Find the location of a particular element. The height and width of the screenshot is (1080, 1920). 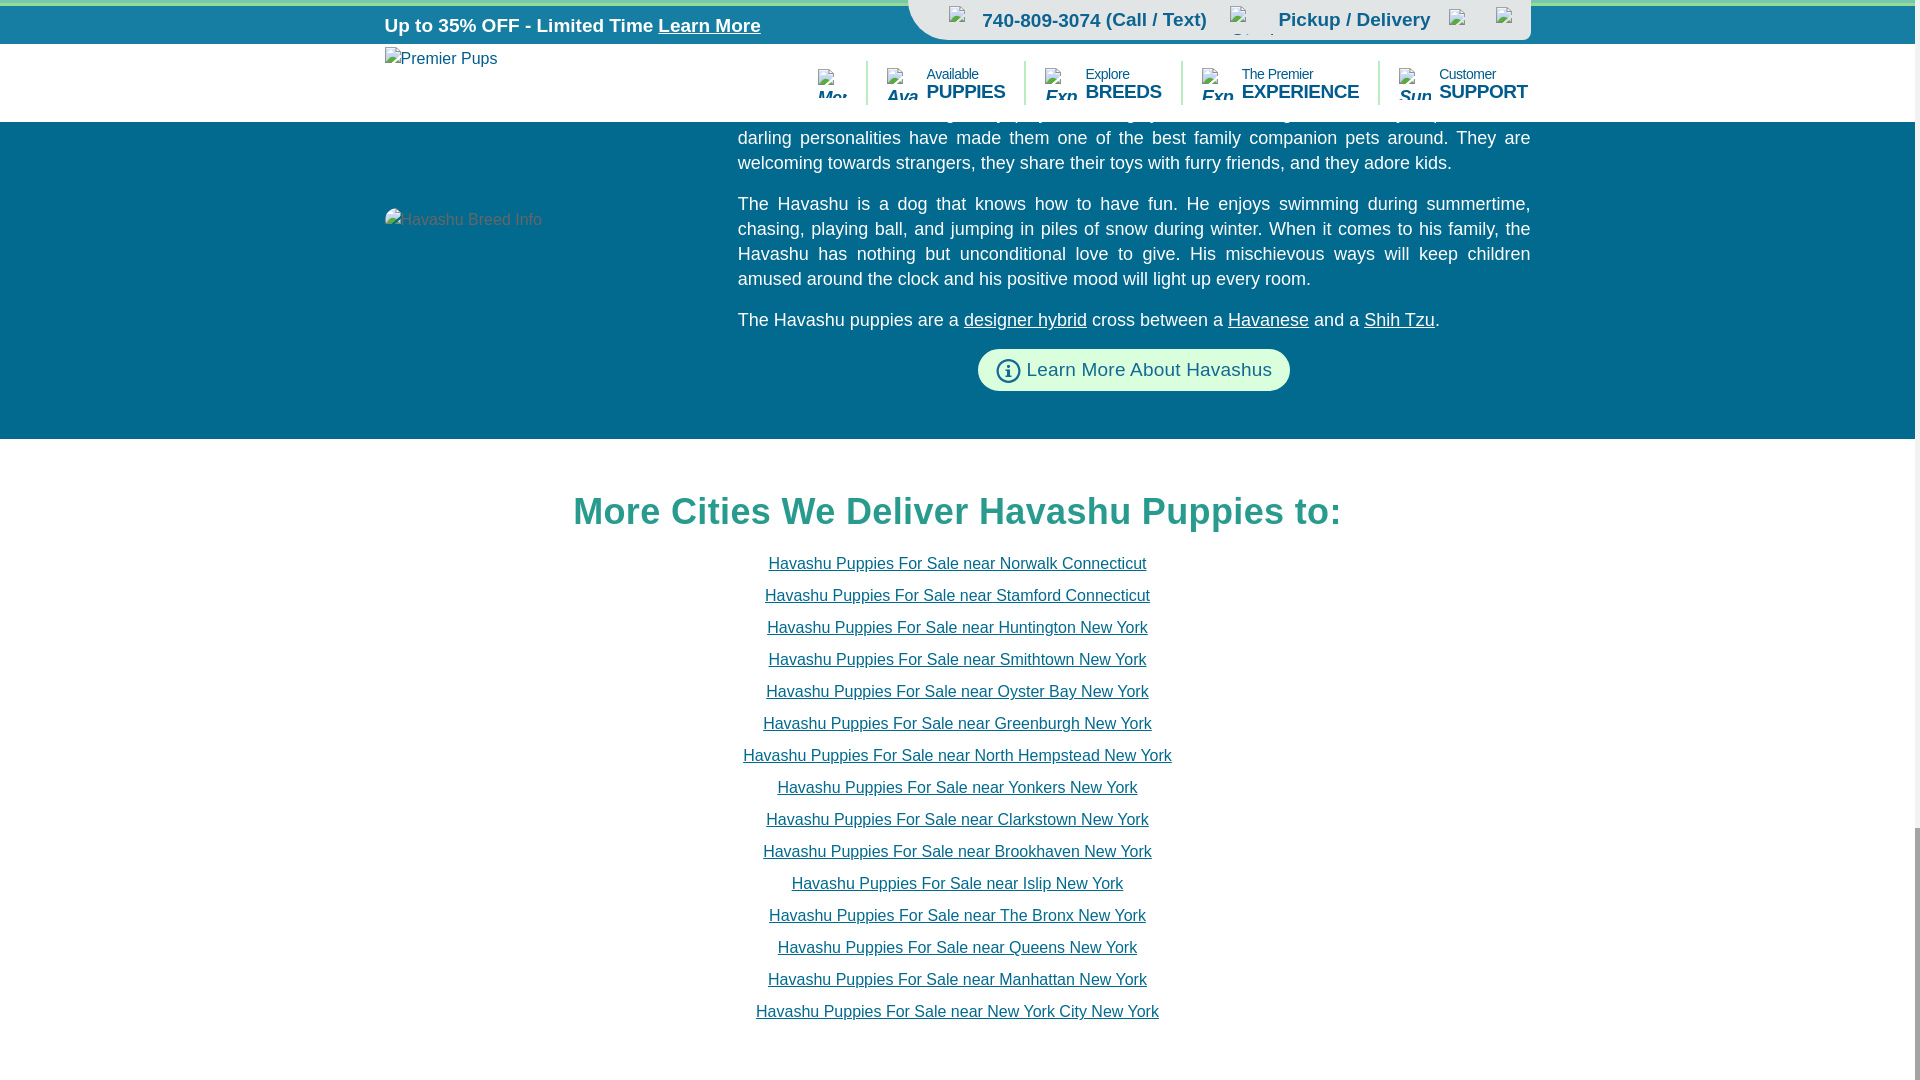

Havashu Puppies For Sale near Brookhaven New York is located at coordinates (957, 852).